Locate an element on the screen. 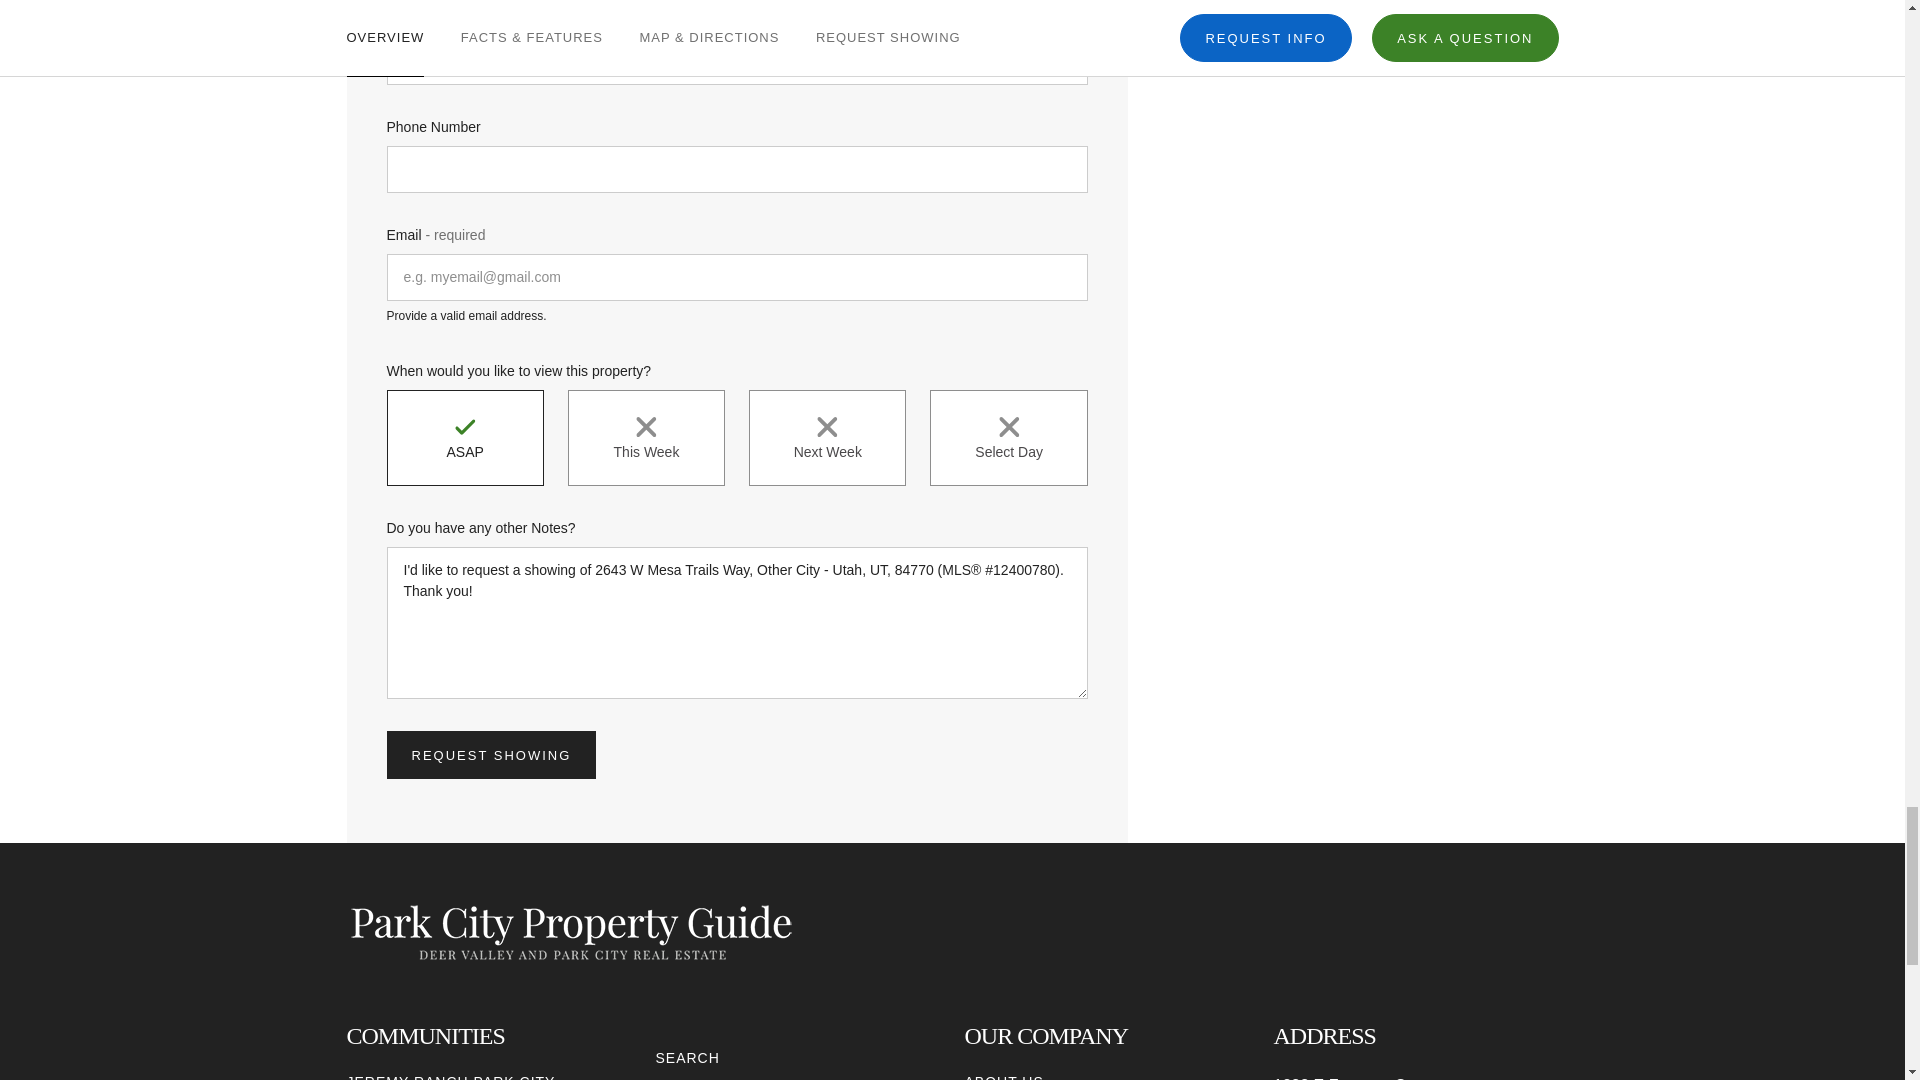 The width and height of the screenshot is (1920, 1080). This Week is located at coordinates (646, 438).